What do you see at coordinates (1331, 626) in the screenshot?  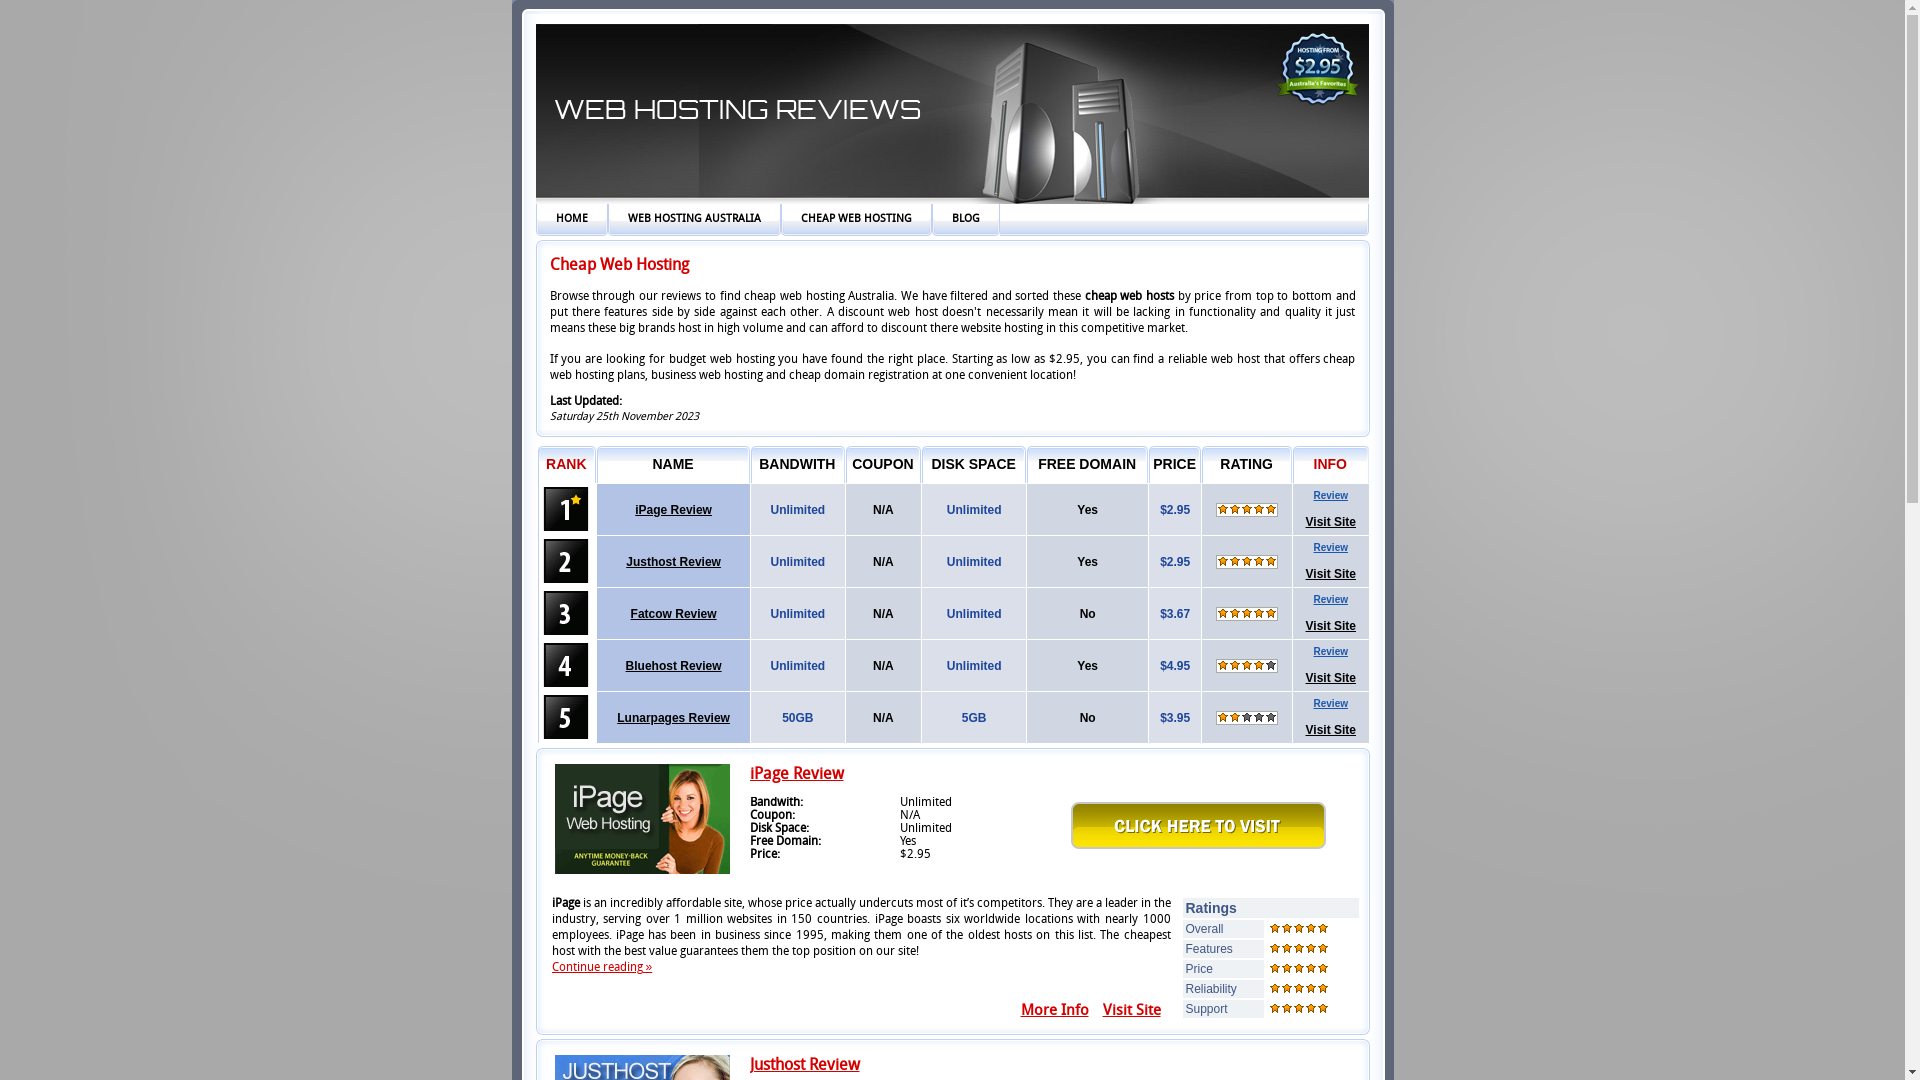 I see `Visit Site` at bounding box center [1331, 626].